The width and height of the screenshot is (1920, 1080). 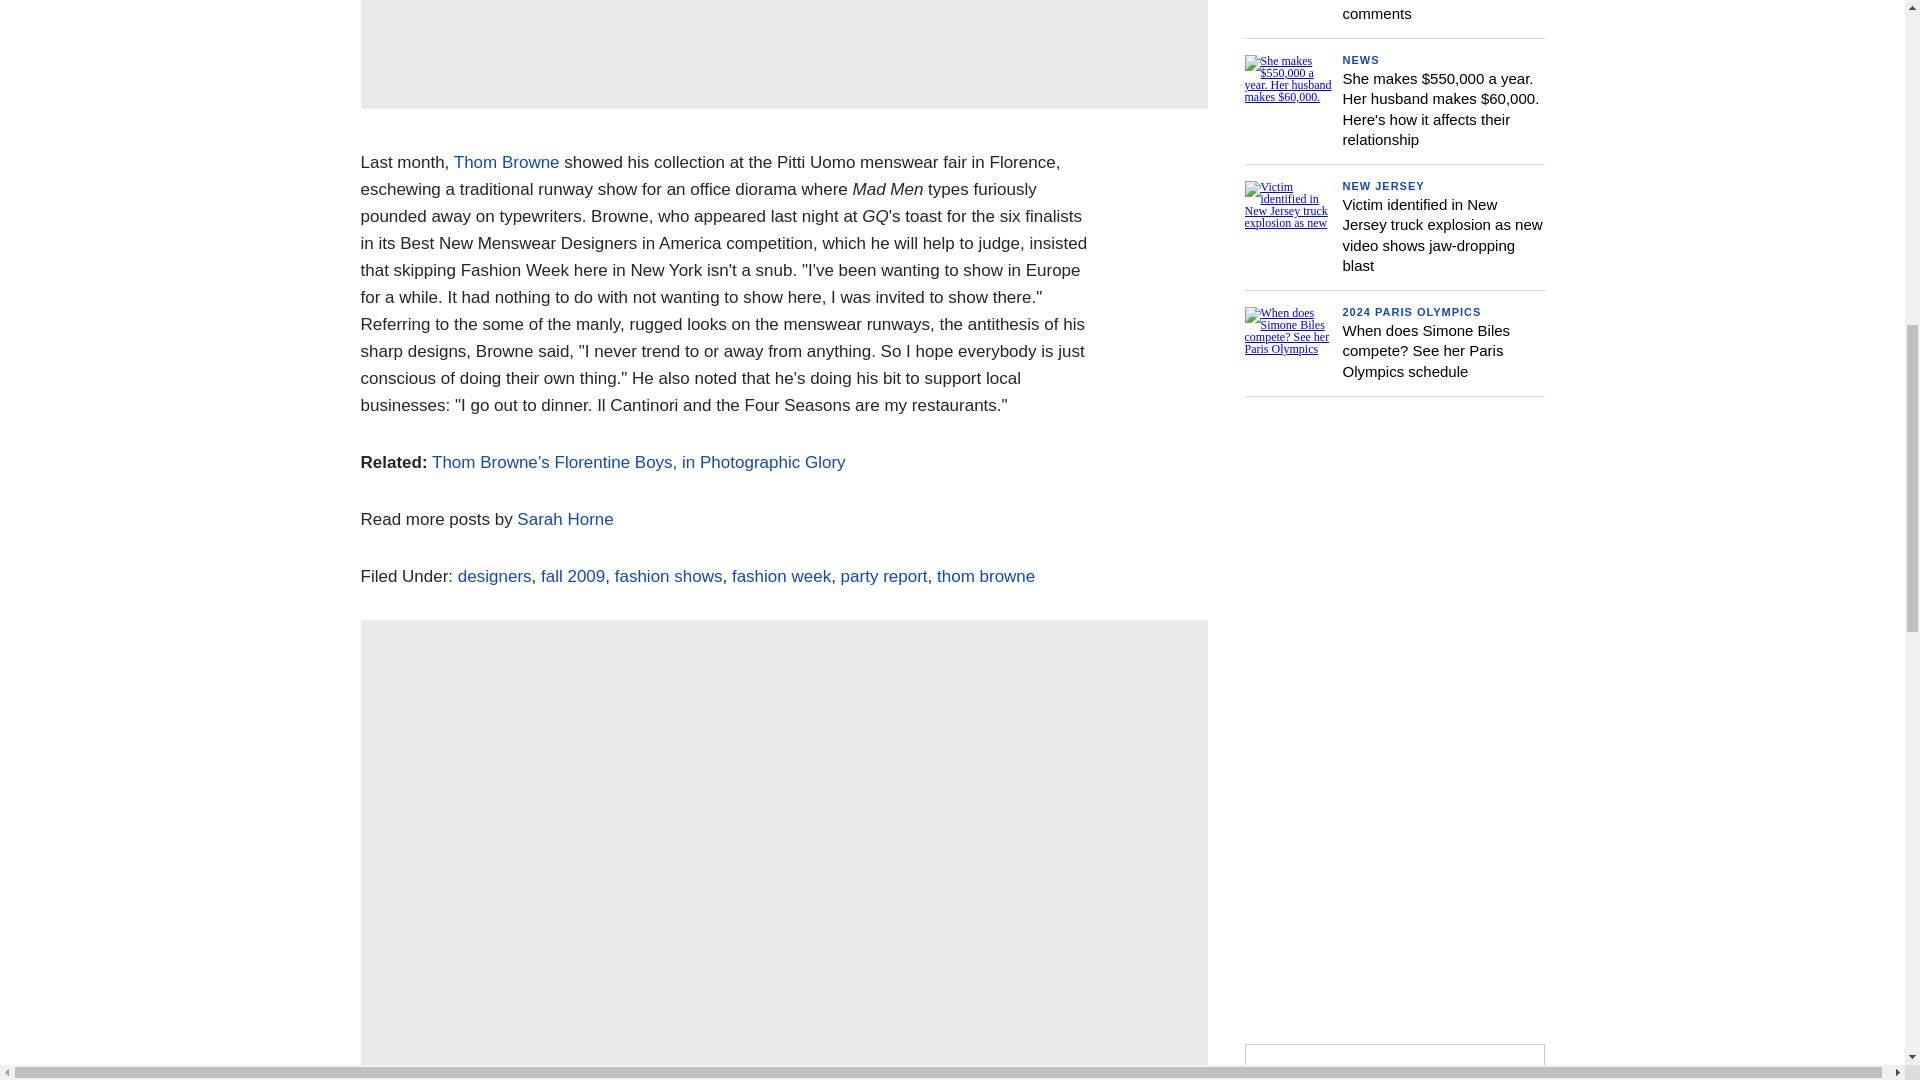 What do you see at coordinates (564, 519) in the screenshot?
I see `Sarah Horne` at bounding box center [564, 519].